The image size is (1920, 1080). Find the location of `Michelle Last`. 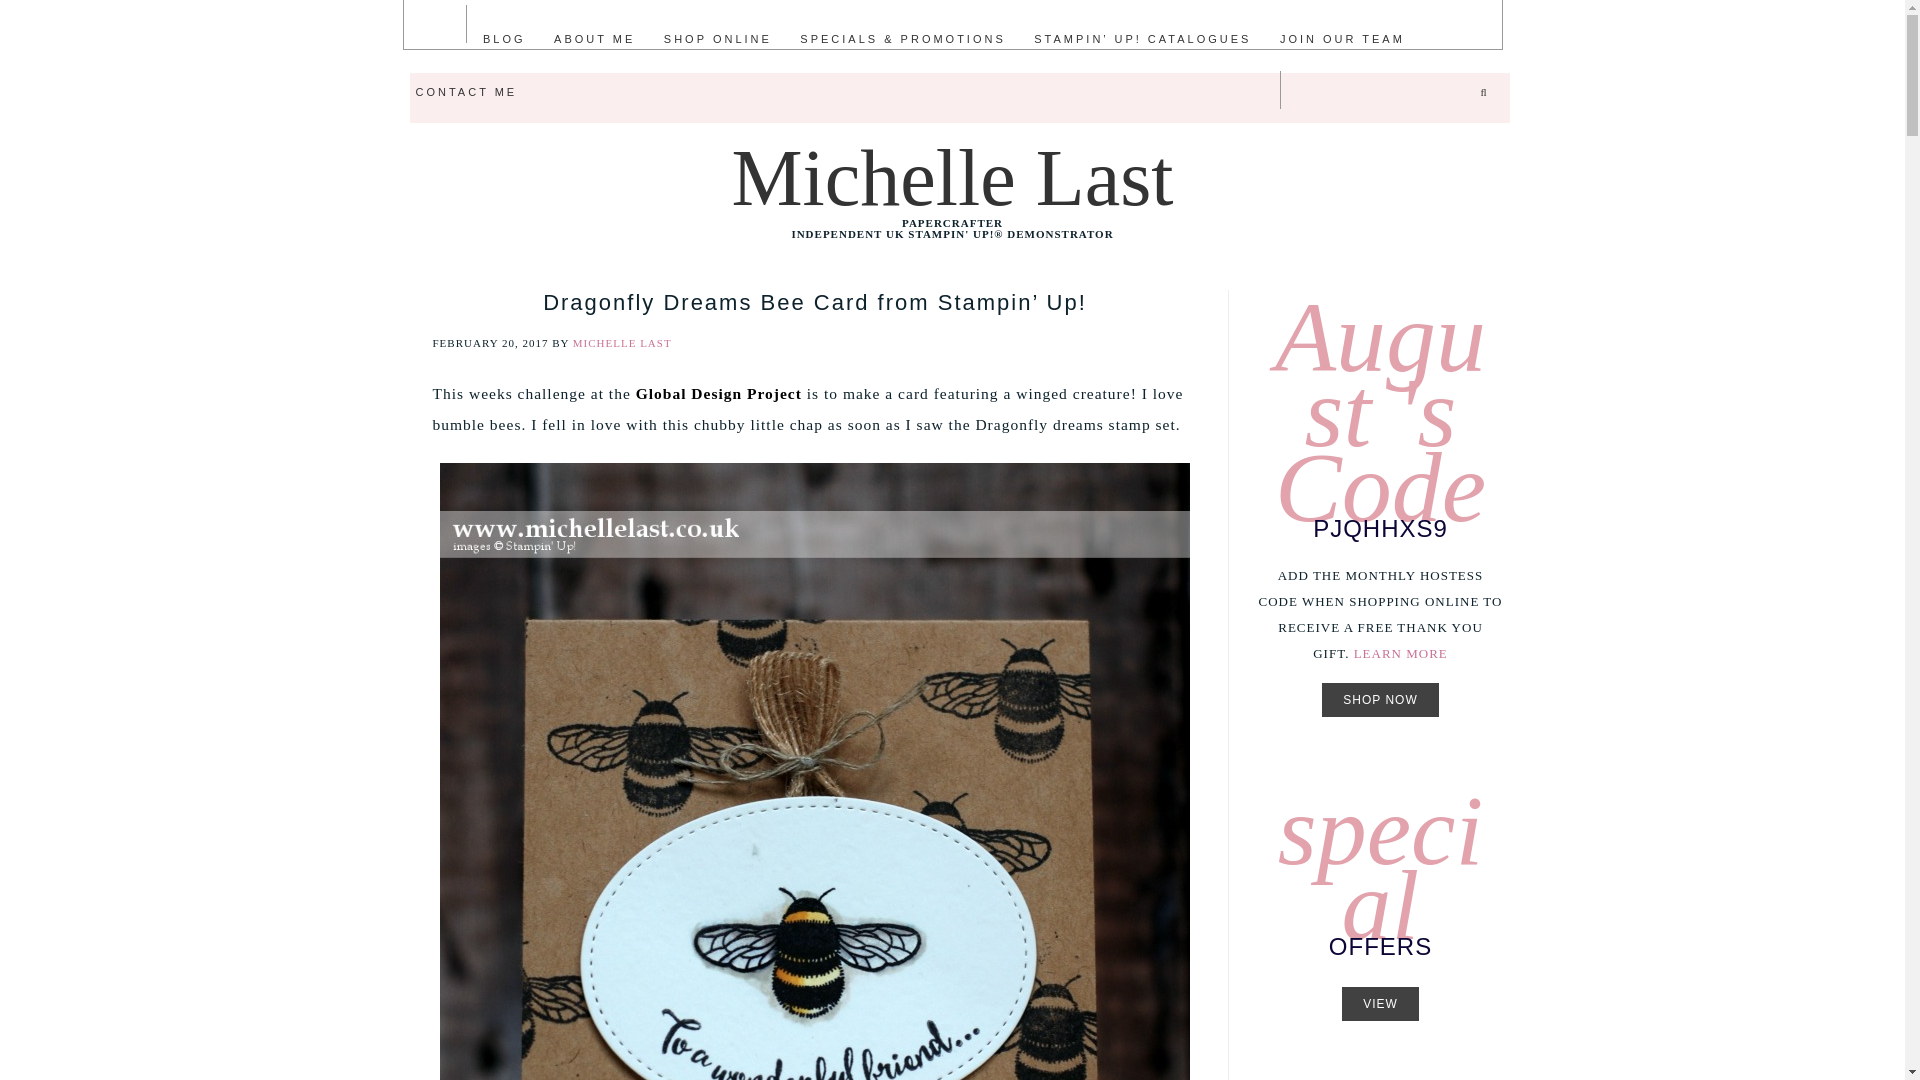

Michelle Last is located at coordinates (952, 178).